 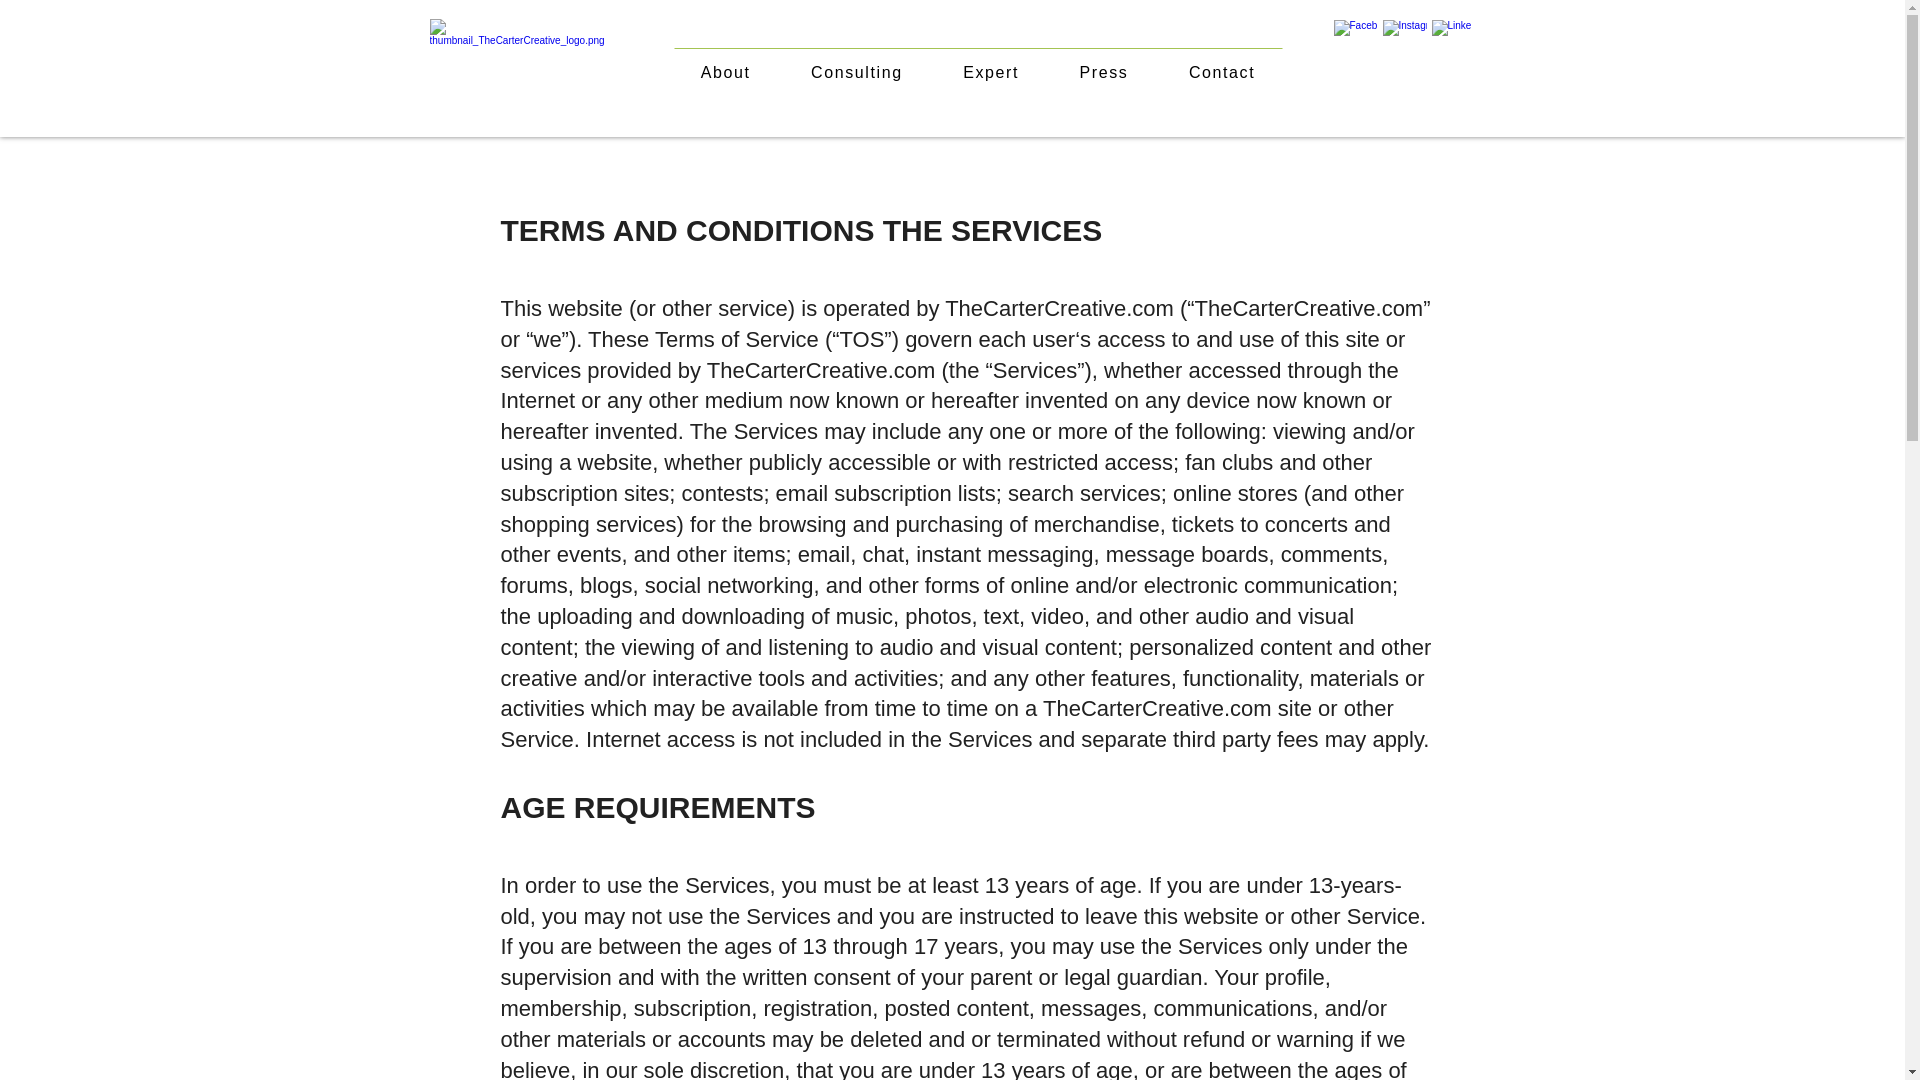 I want to click on Expert, so click(x=990, y=70).